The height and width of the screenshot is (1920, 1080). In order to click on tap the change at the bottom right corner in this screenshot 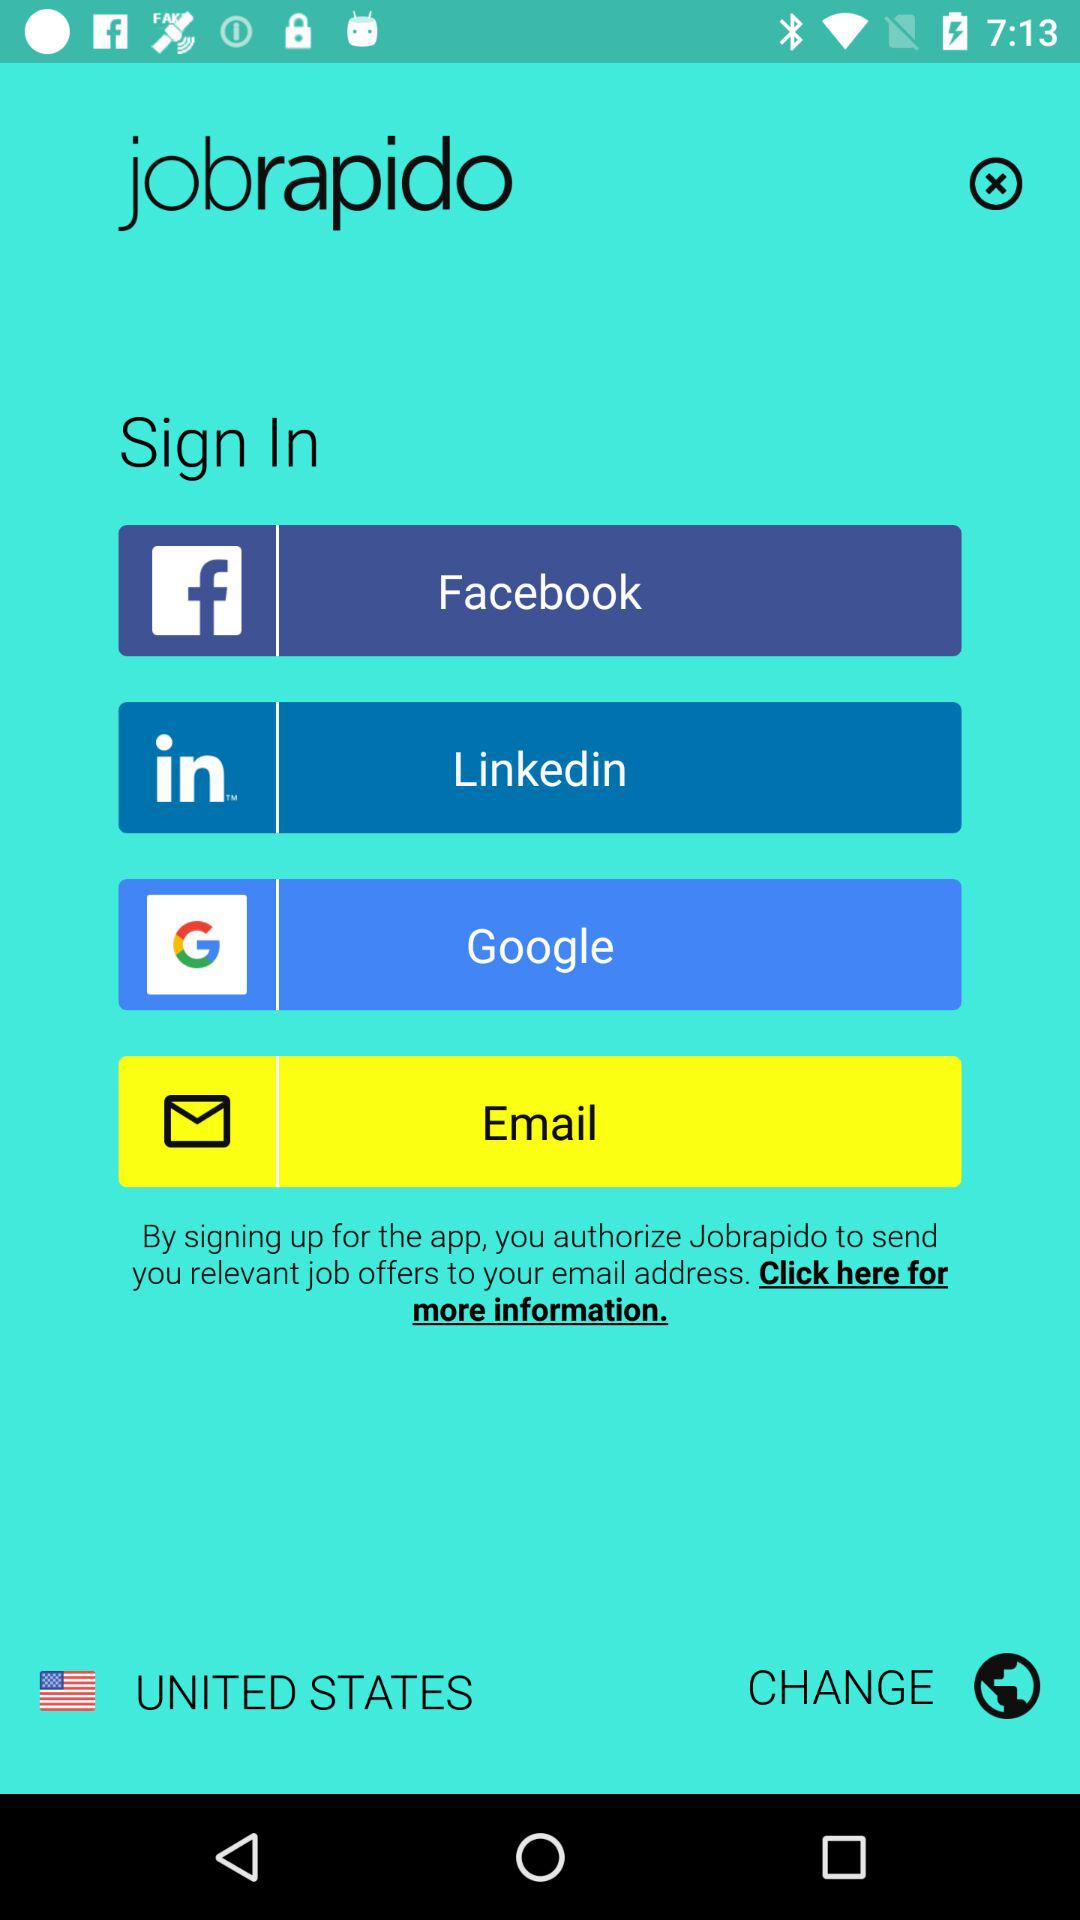, I will do `click(893, 1685)`.